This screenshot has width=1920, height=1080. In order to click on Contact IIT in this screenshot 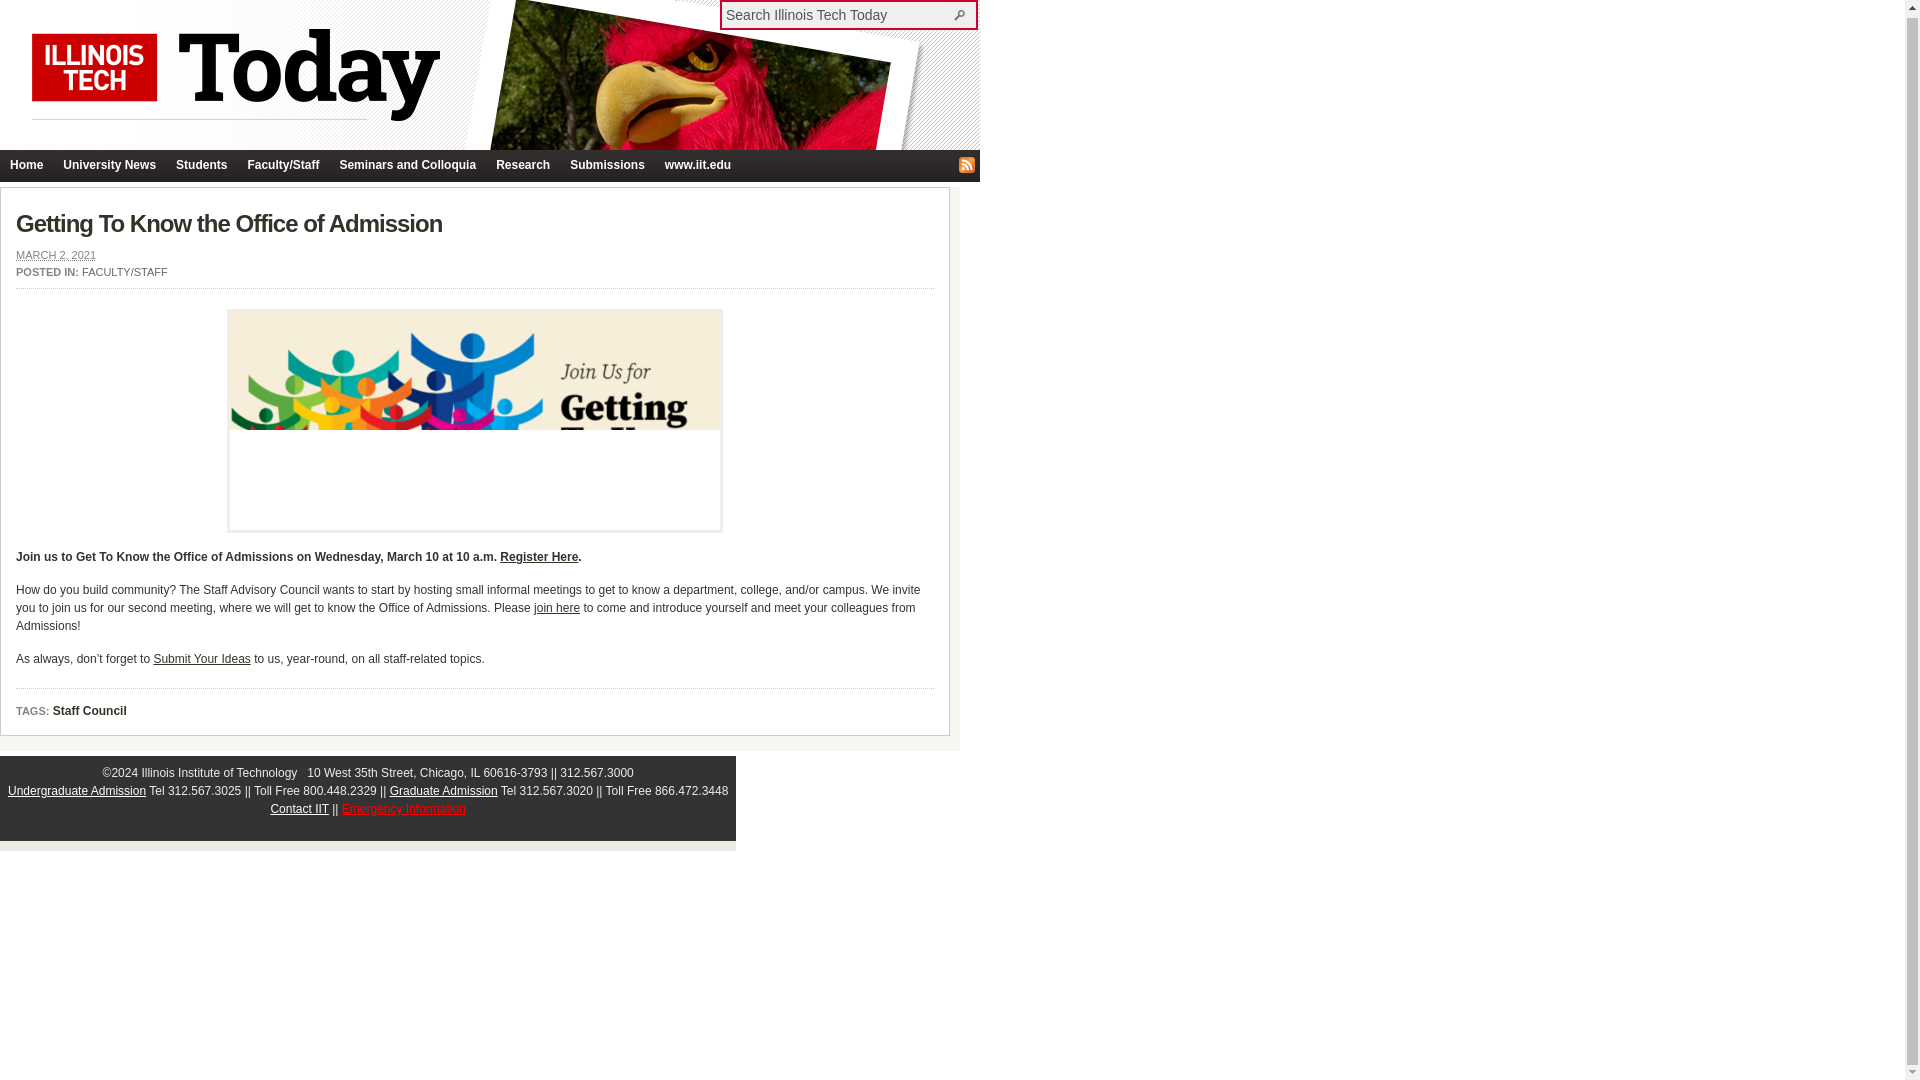, I will do `click(299, 809)`.